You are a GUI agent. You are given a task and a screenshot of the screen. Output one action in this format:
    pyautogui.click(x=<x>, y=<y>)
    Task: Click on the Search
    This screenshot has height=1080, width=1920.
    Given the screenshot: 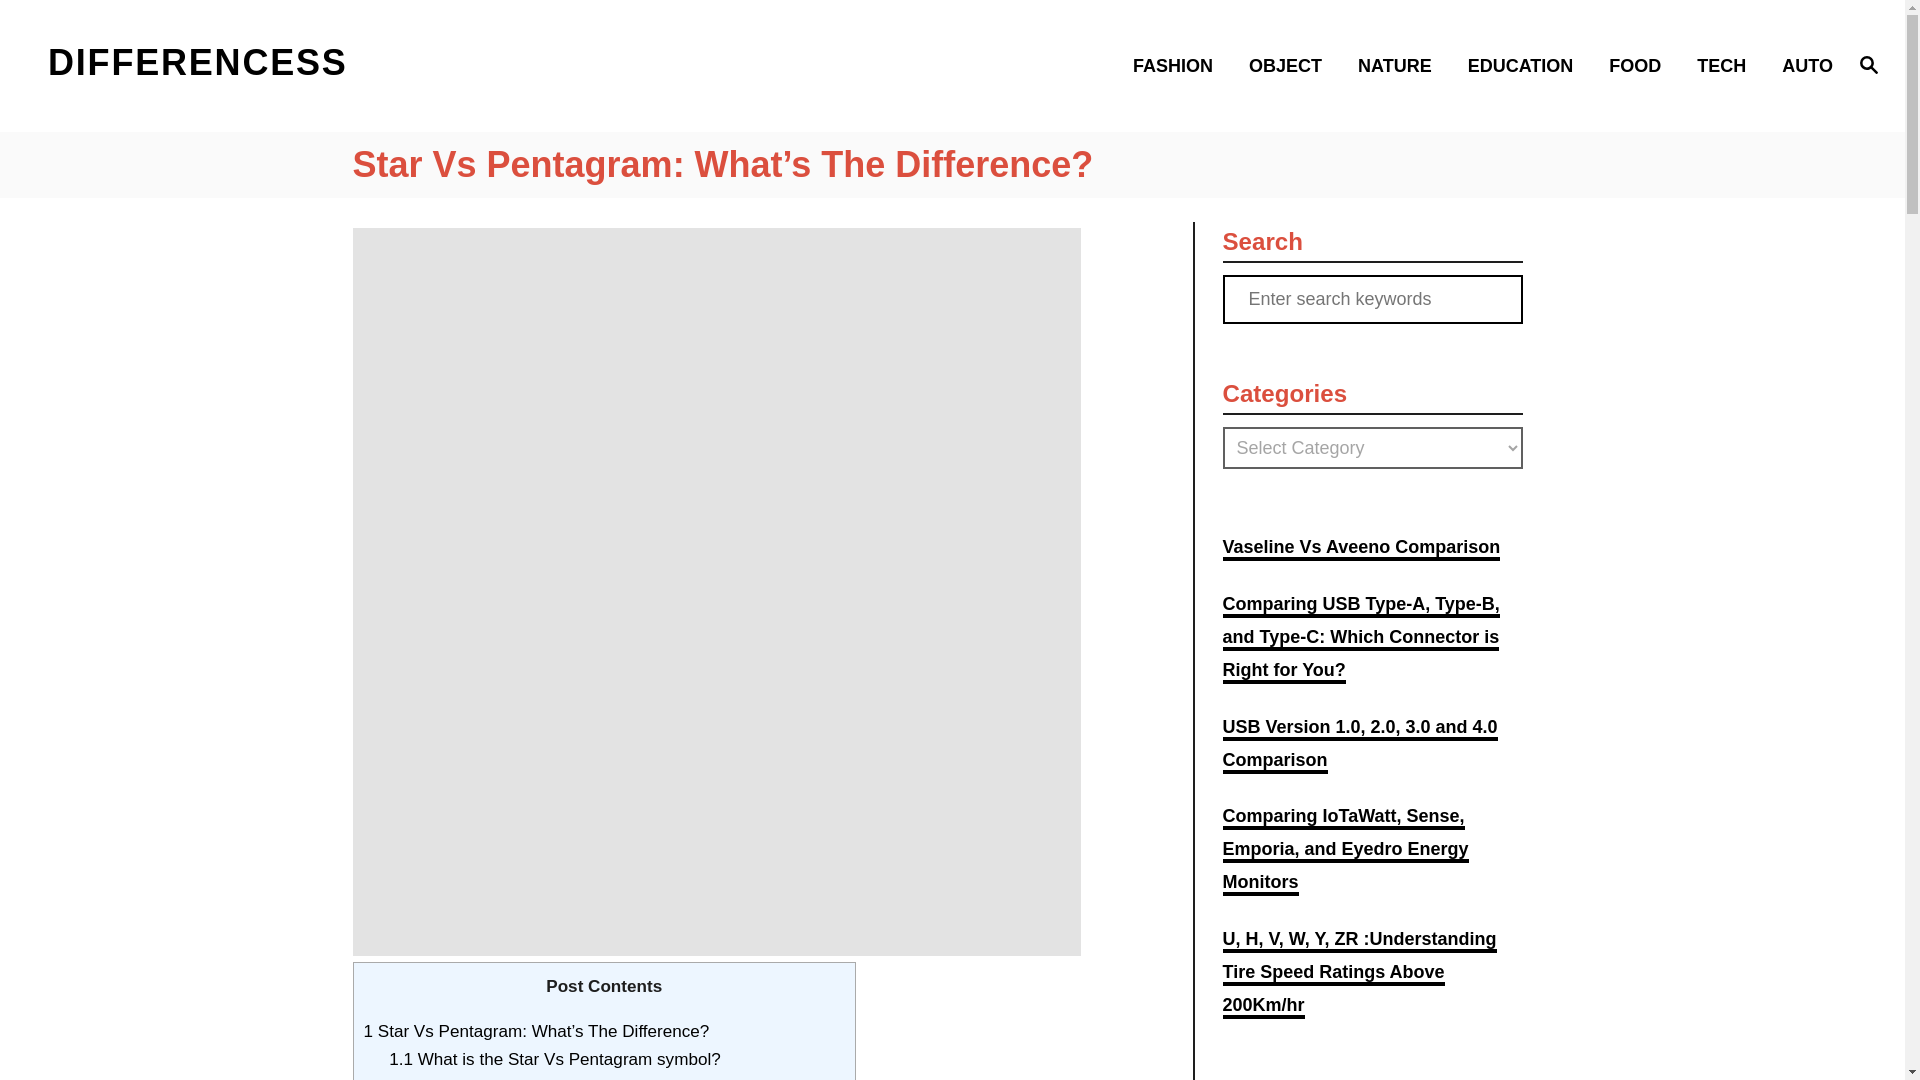 What is the action you would take?
    pyautogui.click(x=82, y=30)
    